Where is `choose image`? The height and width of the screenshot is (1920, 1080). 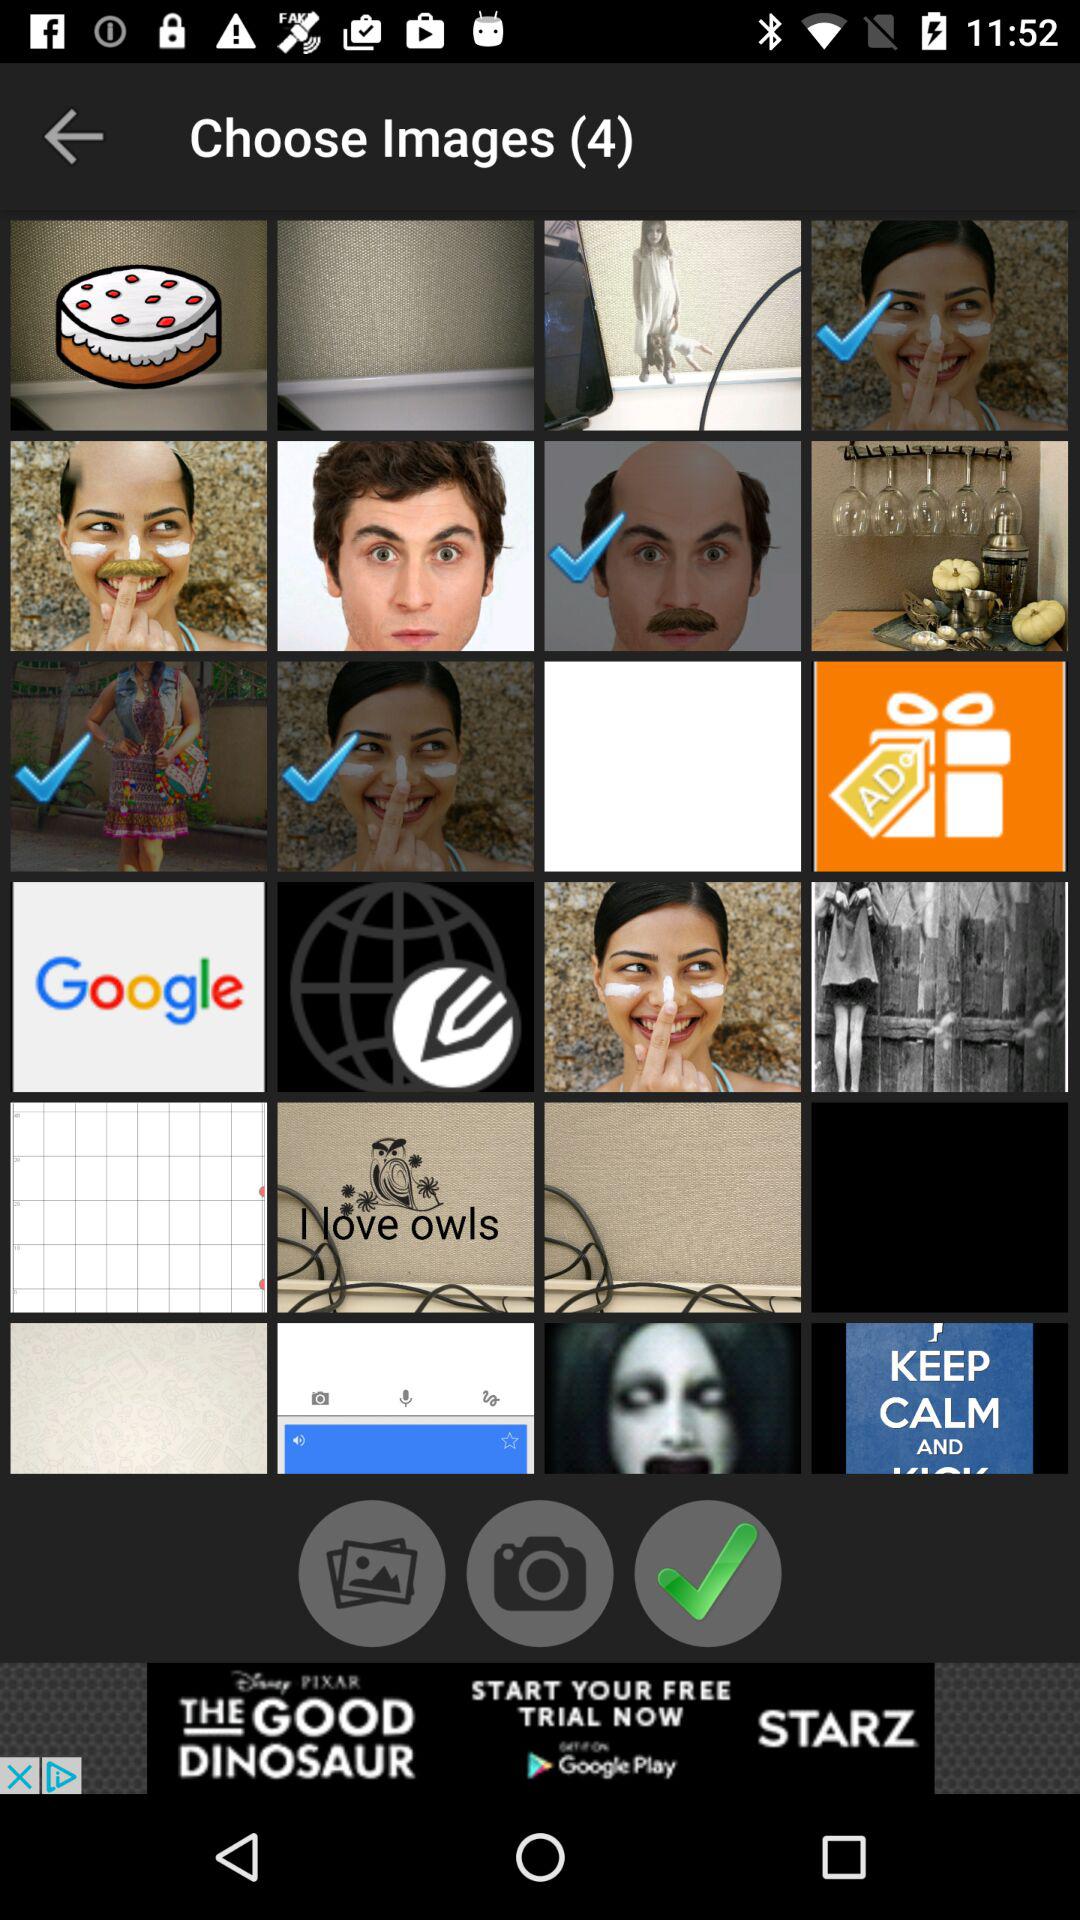 choose image is located at coordinates (672, 987).